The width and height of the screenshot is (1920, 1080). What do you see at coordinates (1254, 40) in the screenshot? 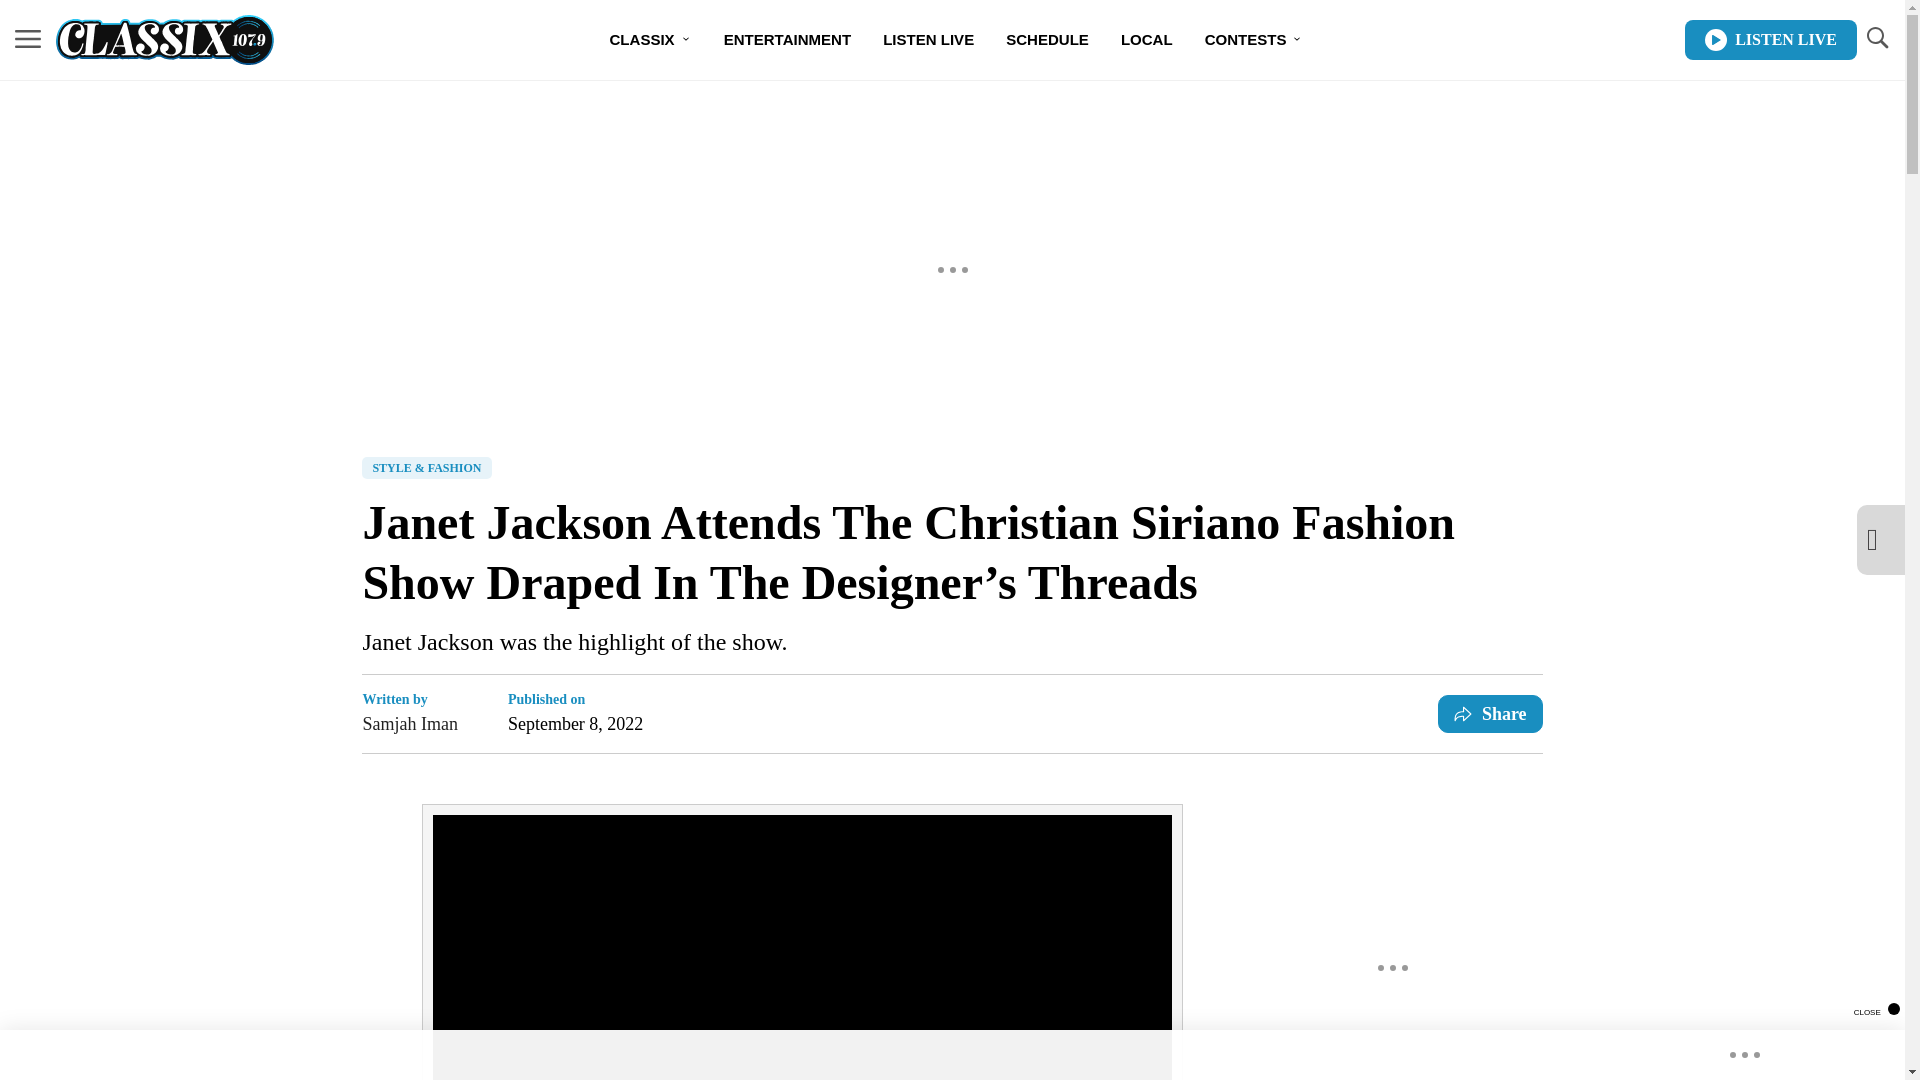
I see `CONTESTS` at bounding box center [1254, 40].